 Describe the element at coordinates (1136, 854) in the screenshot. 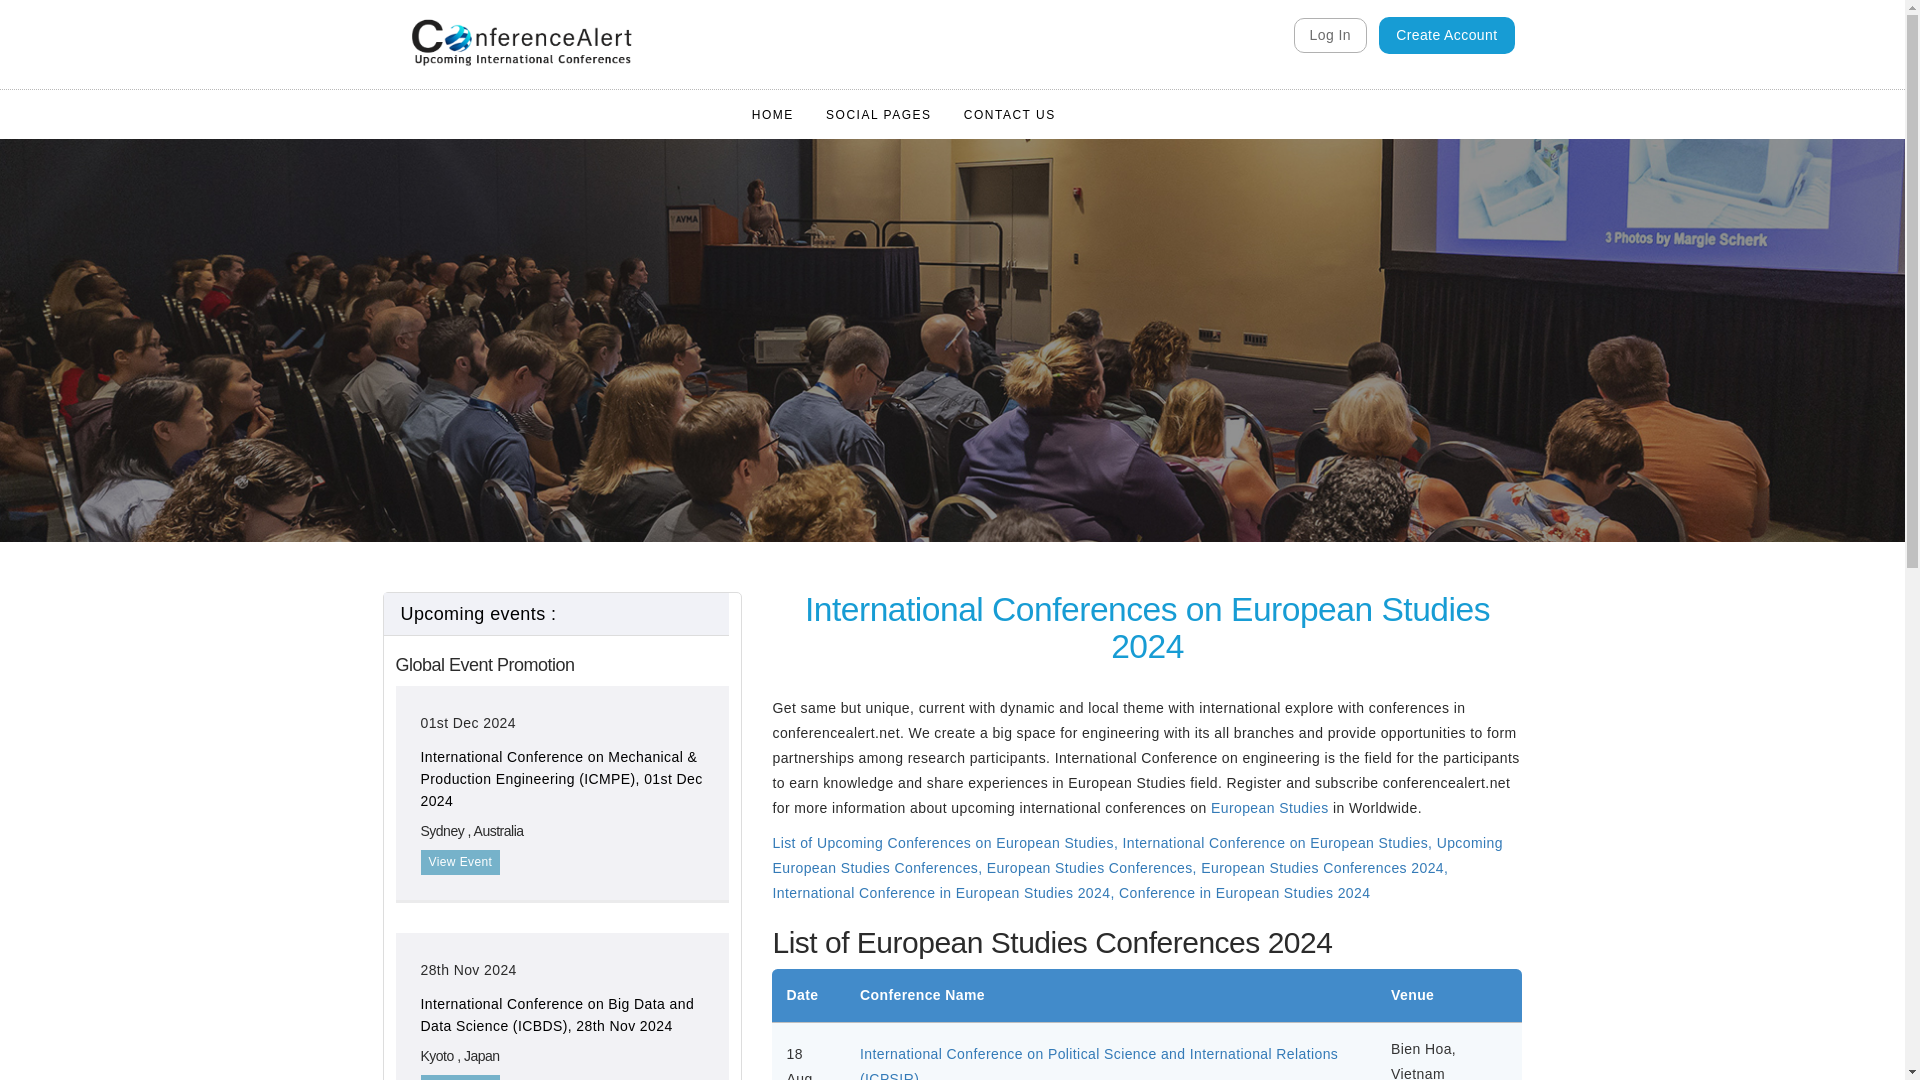

I see `Upcoming European Studies Conferences,` at that location.